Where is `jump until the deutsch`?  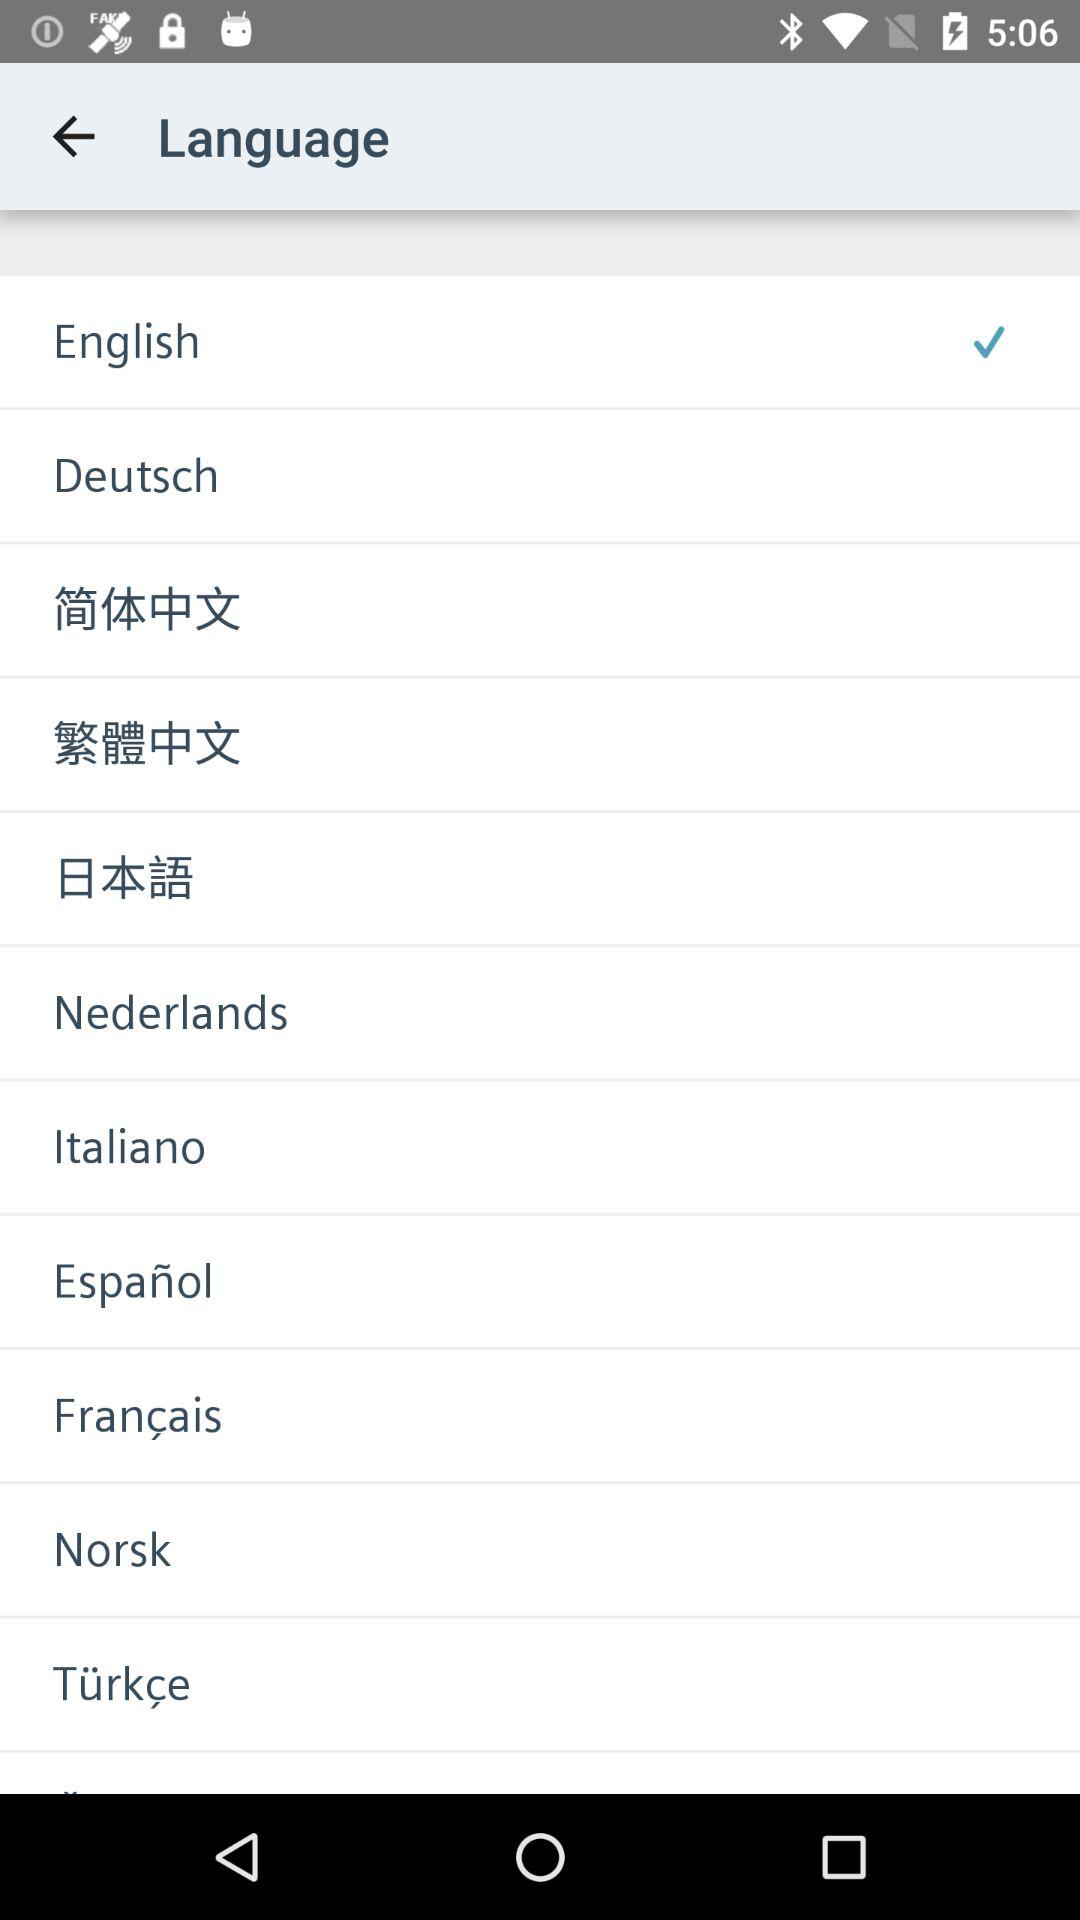 jump until the deutsch is located at coordinates (110, 476).